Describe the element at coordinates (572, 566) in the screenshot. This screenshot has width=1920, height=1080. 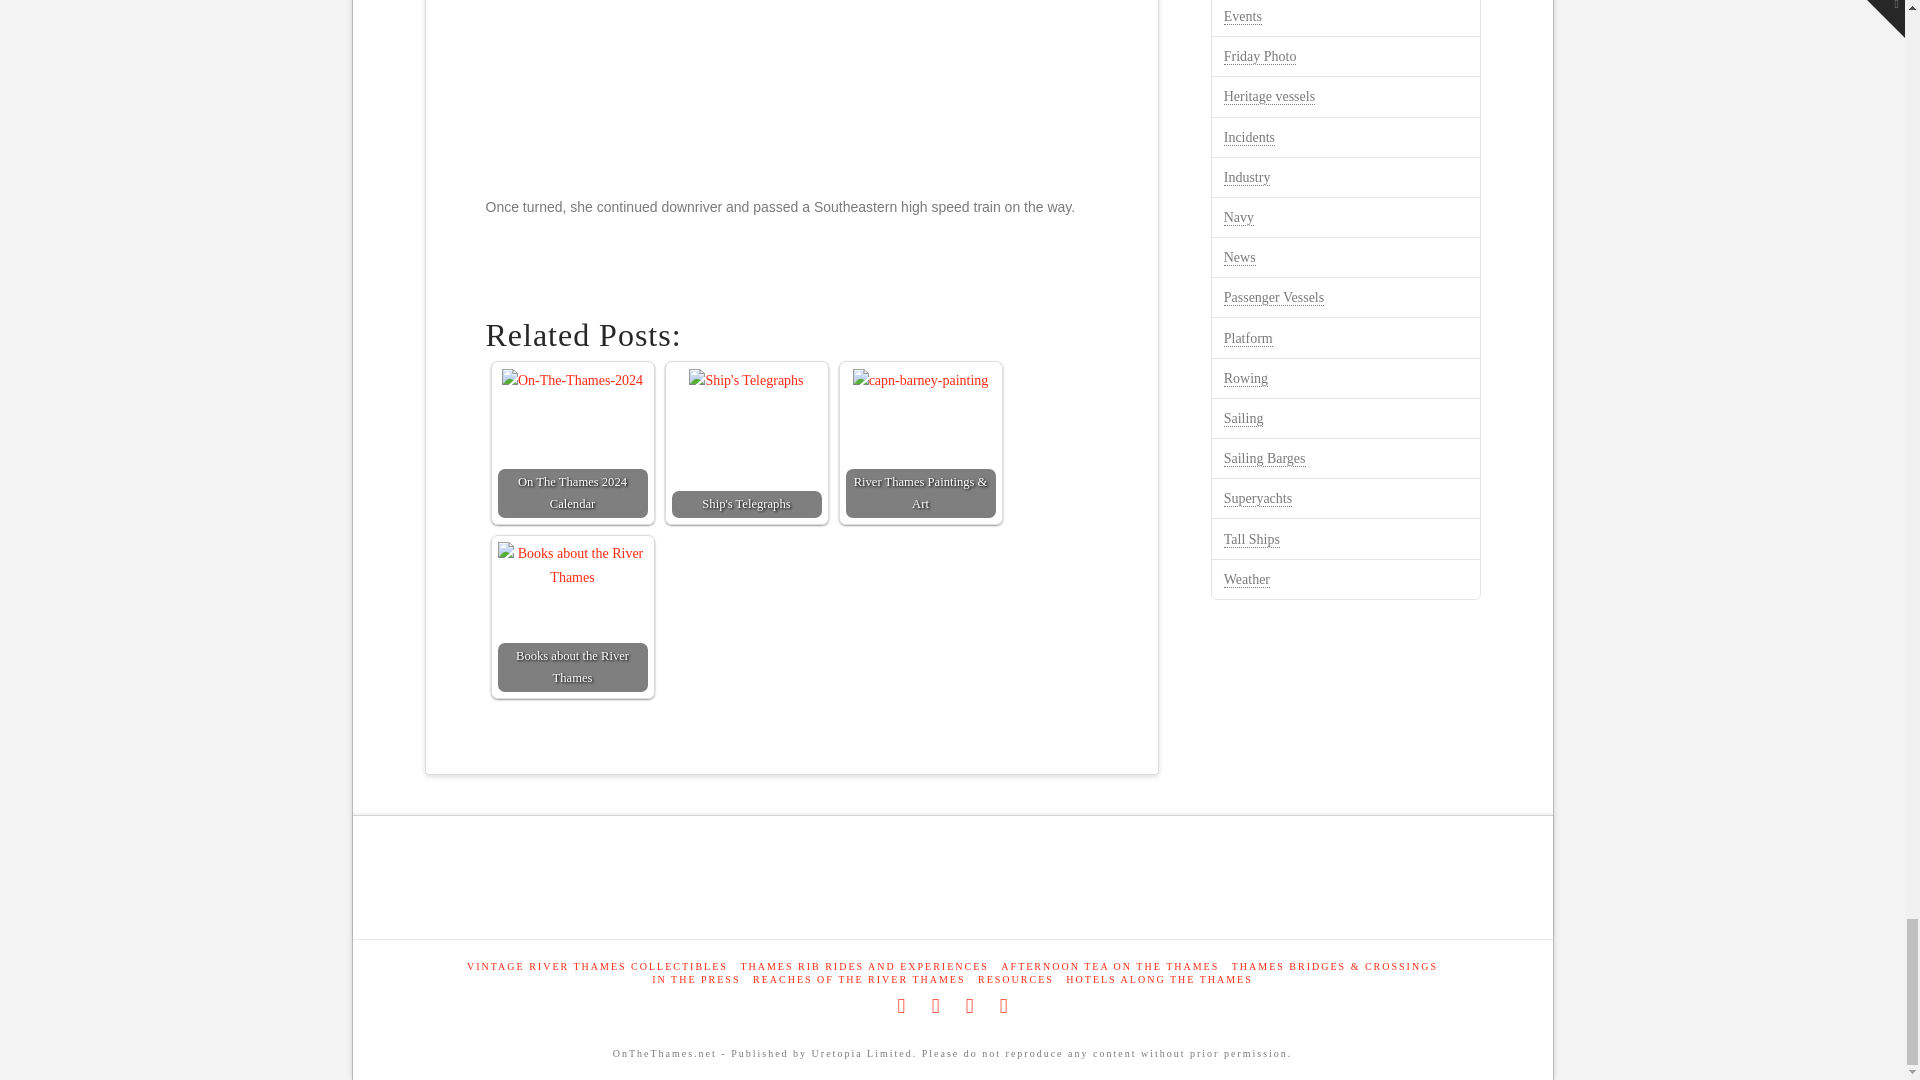
I see `Books about the River Thames` at that location.